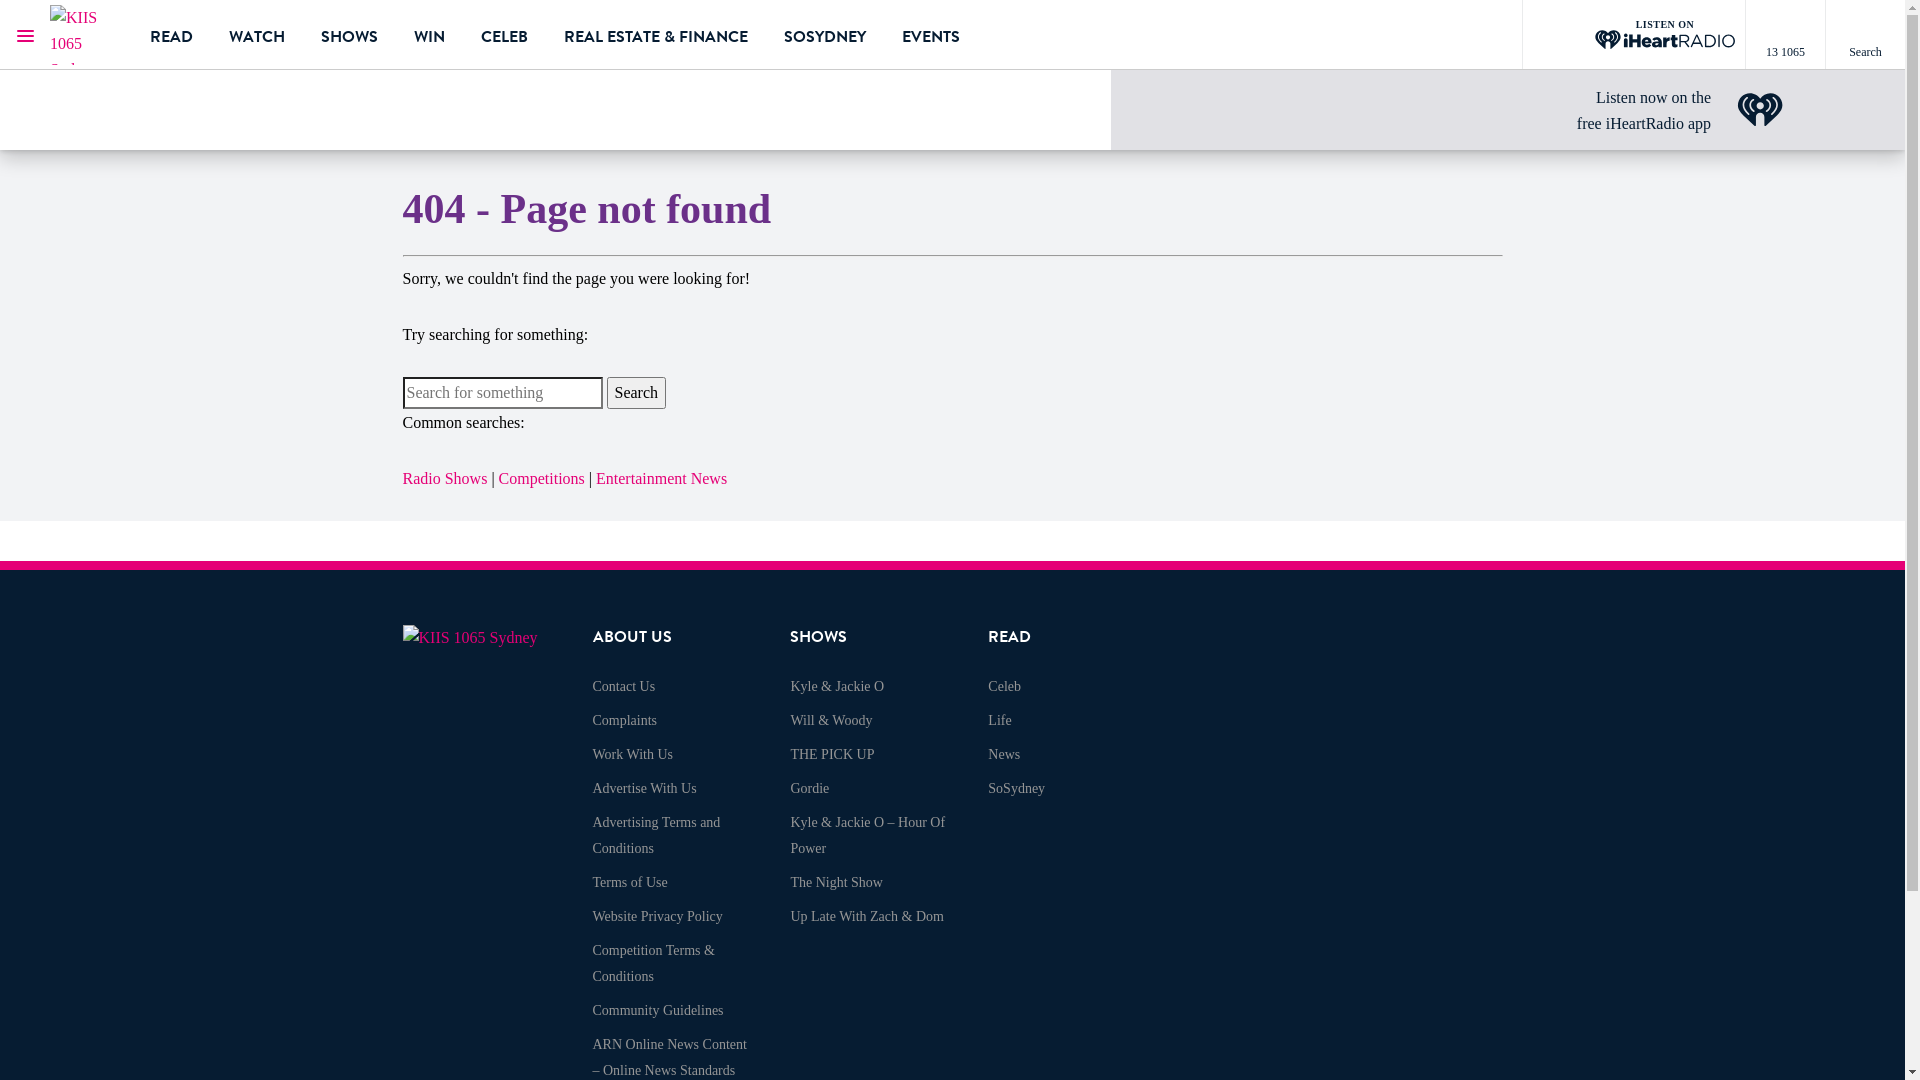 The image size is (1920, 1080). I want to click on WIN, so click(430, 35).